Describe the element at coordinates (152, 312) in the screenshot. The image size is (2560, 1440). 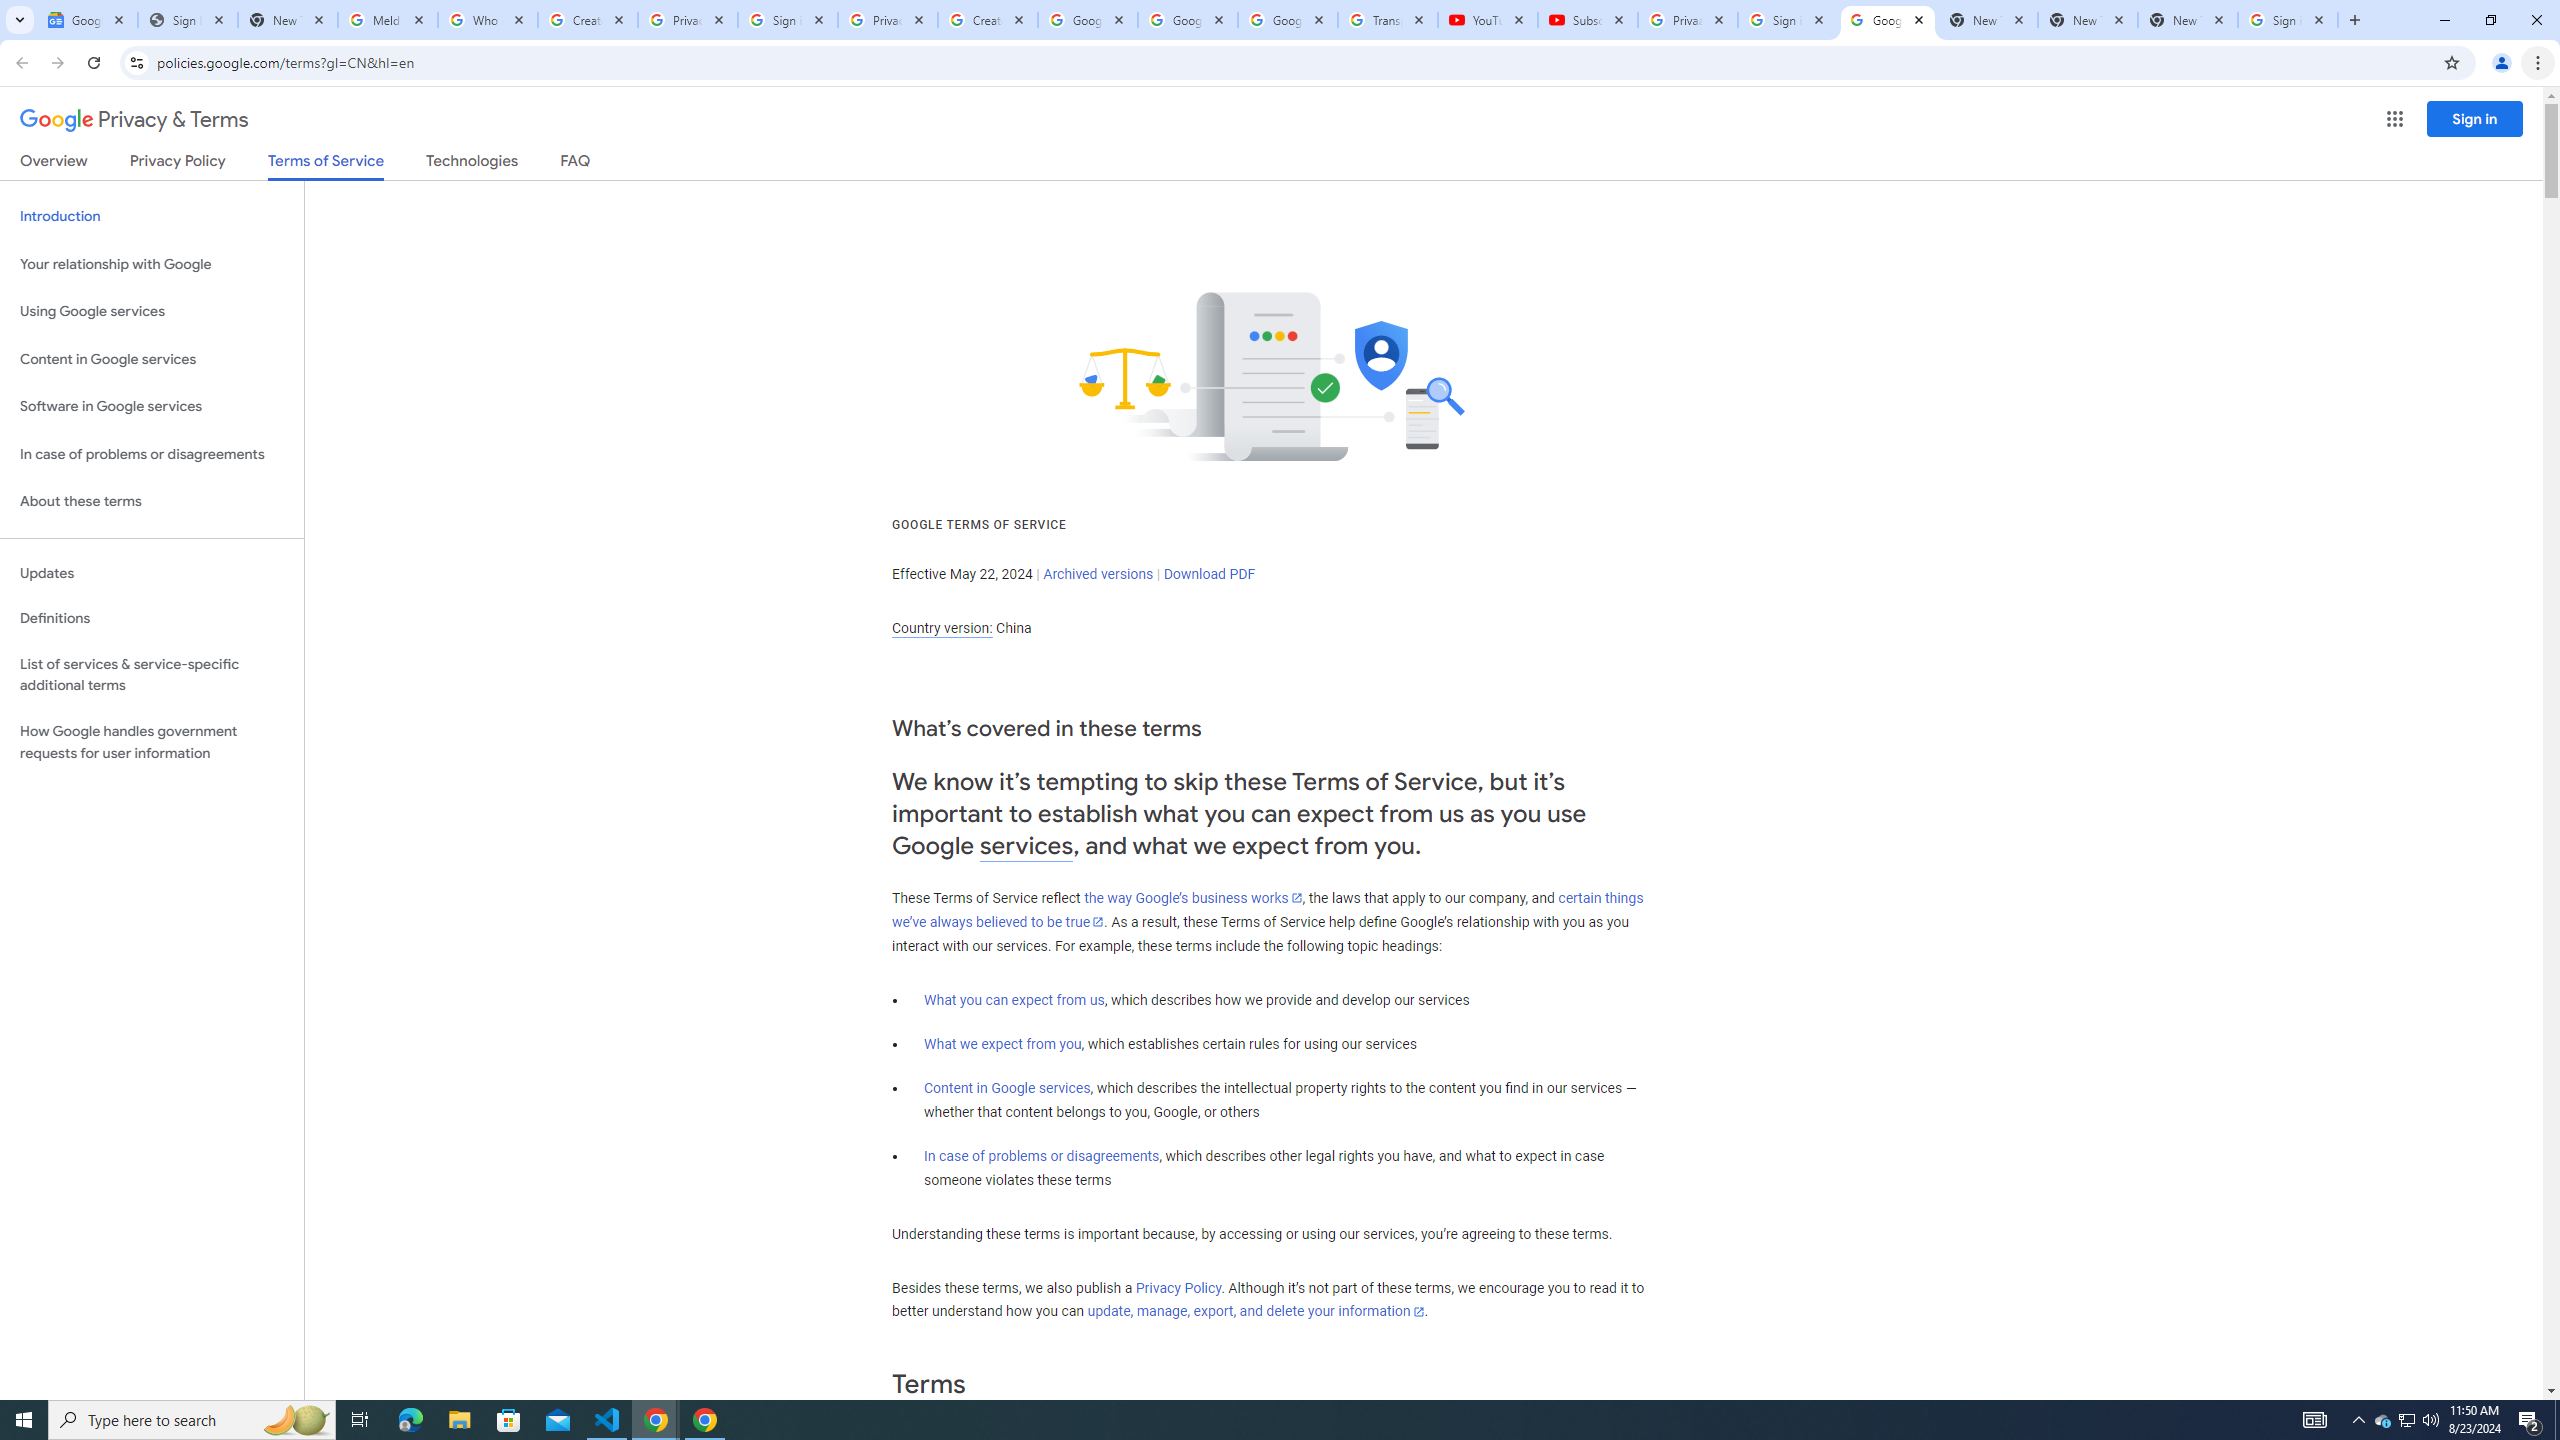
I see `Using Google services` at that location.